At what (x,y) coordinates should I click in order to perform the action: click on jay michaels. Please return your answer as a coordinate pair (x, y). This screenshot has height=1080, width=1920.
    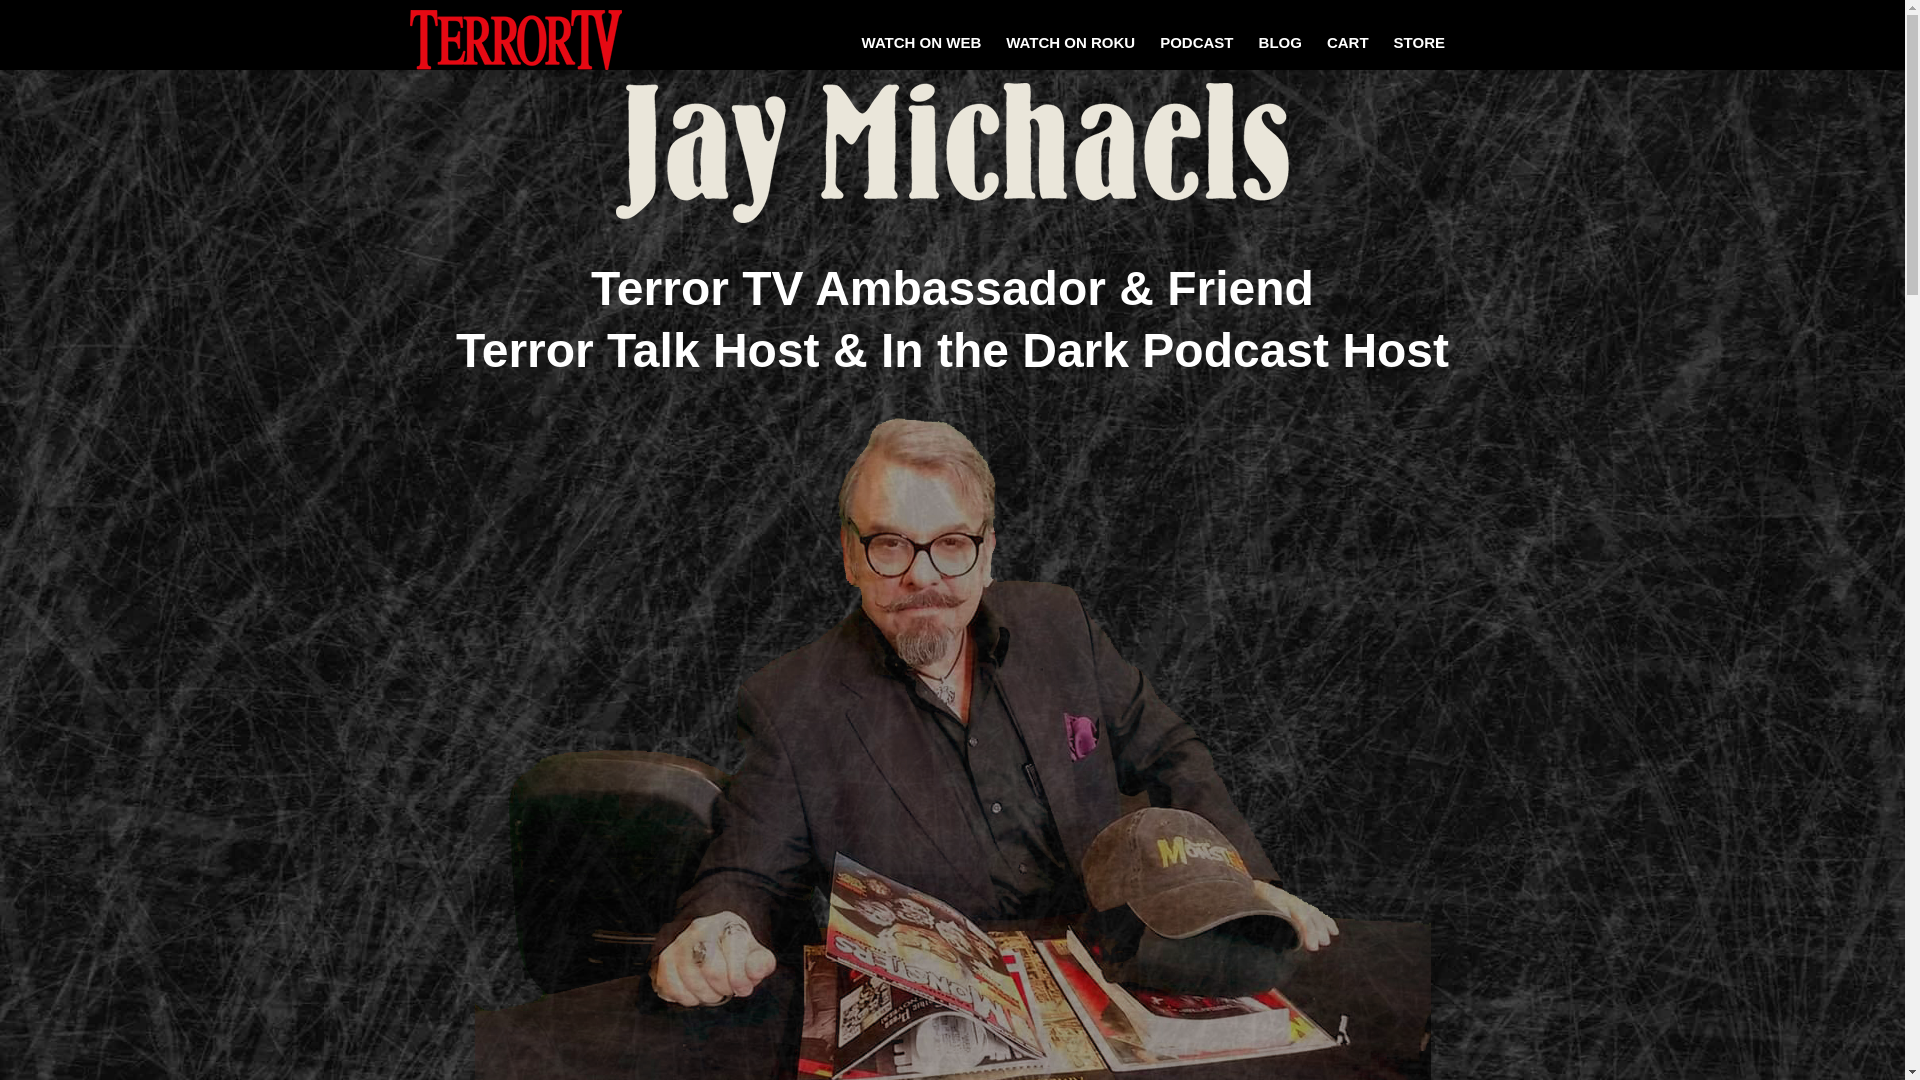
    Looking at the image, I should click on (952, 152).